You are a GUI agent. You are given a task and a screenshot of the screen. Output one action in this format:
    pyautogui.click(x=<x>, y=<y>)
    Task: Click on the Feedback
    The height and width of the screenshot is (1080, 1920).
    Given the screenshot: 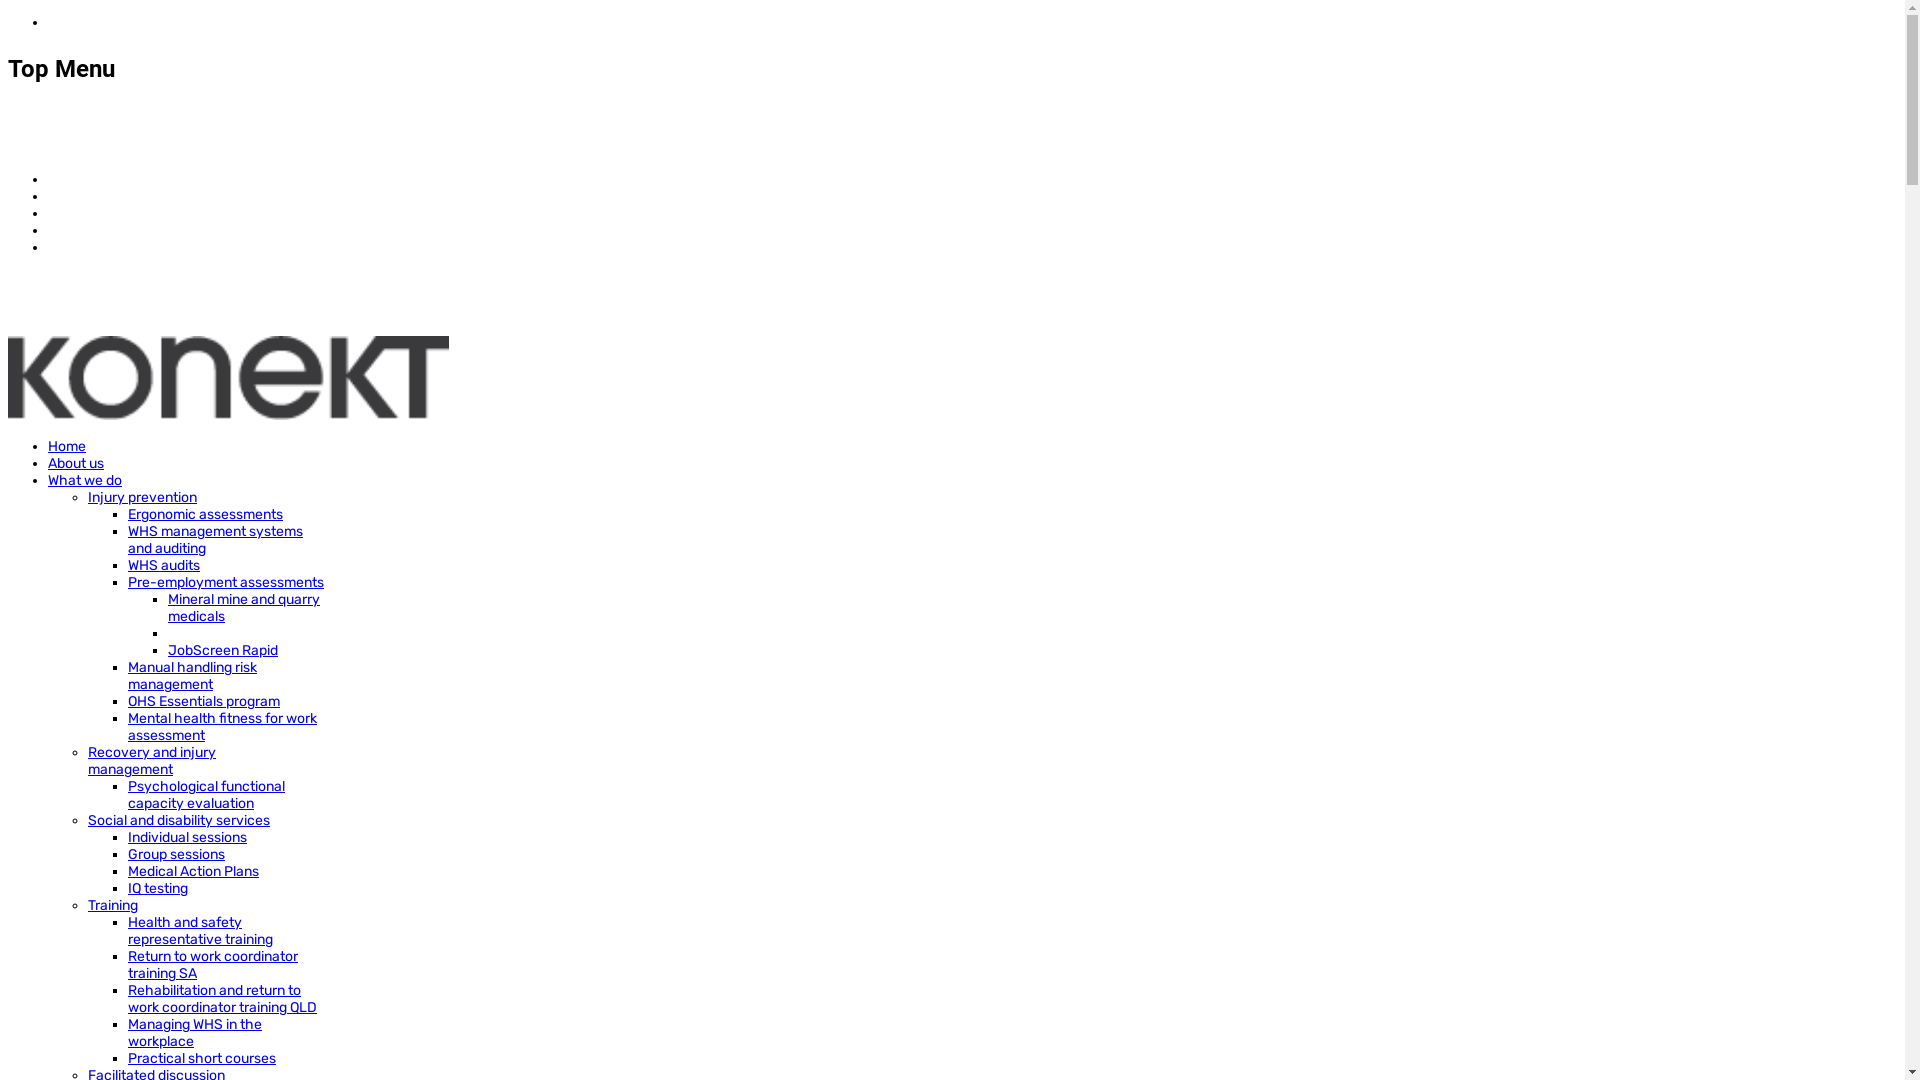 What is the action you would take?
    pyautogui.click(x=80, y=214)
    